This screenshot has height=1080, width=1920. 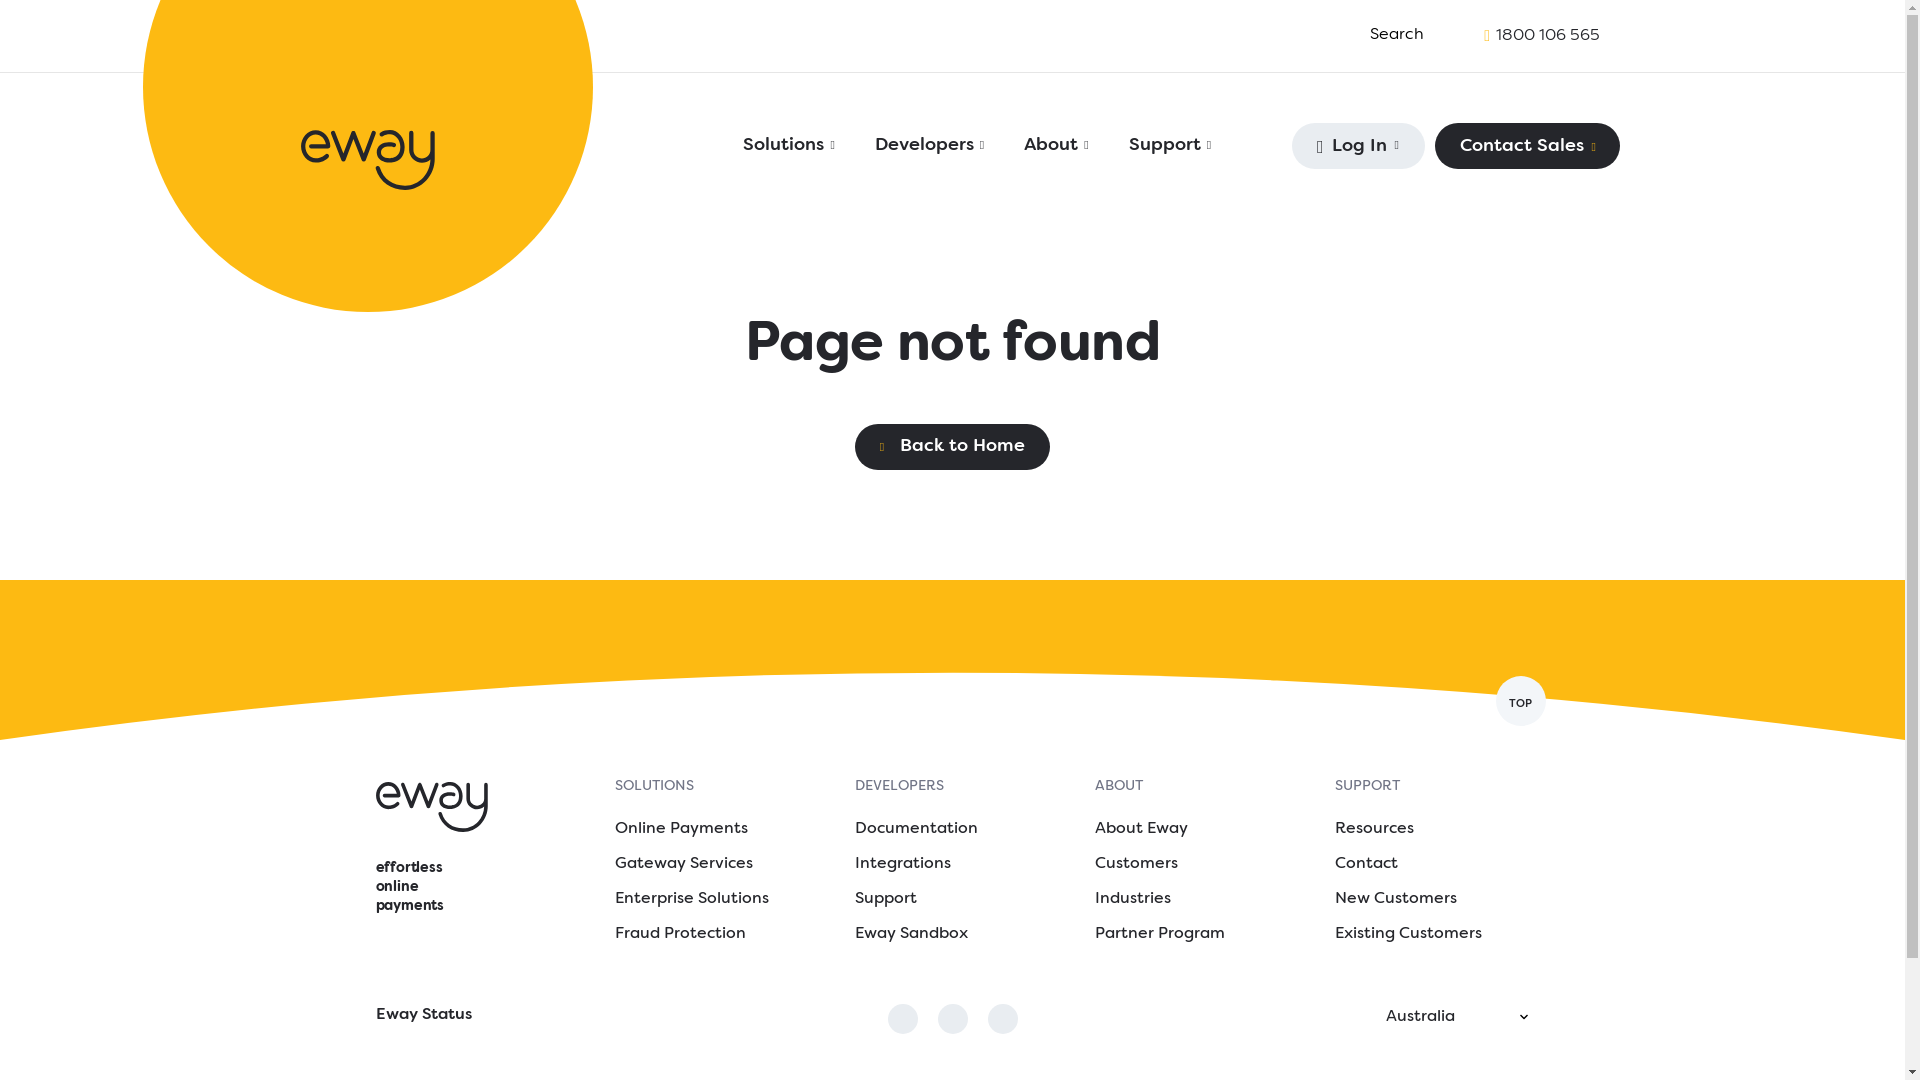 I want to click on Industries, so click(x=1132, y=899).